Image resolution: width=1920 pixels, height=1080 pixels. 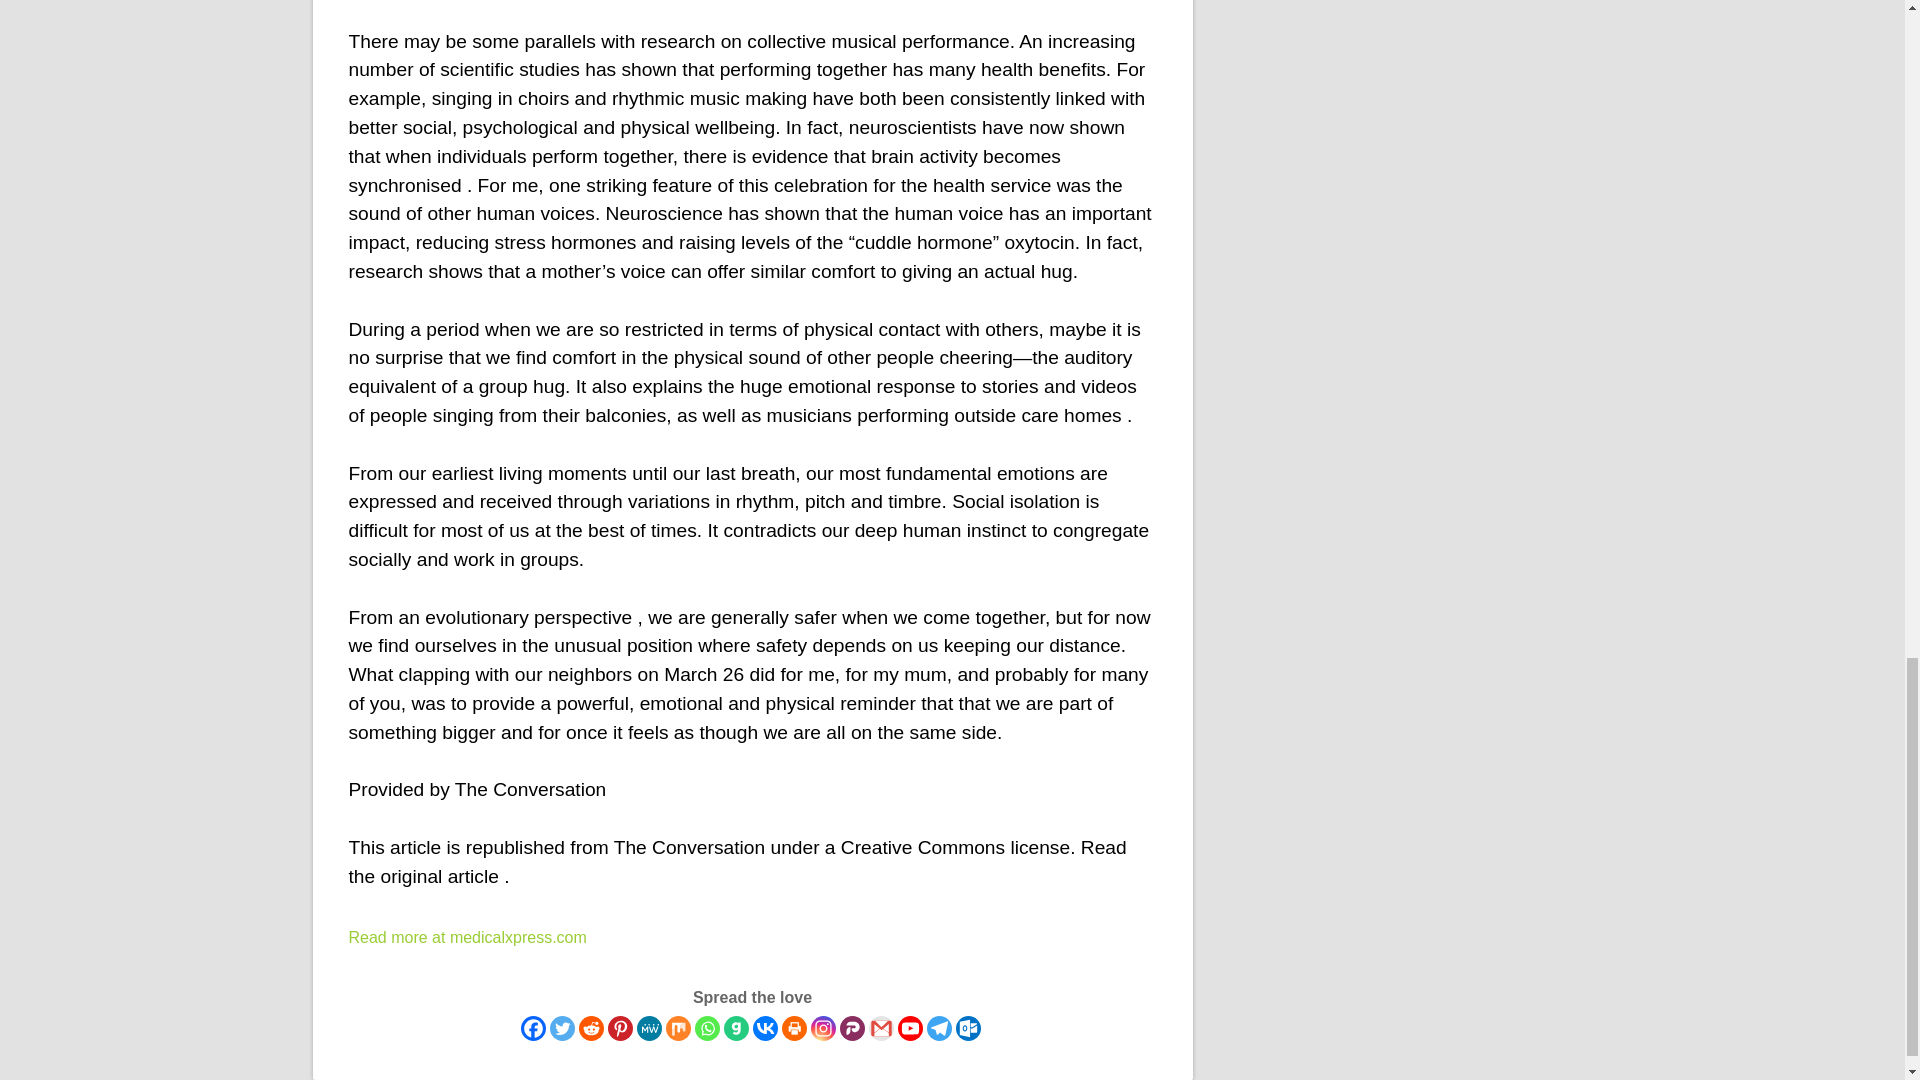 I want to click on Read more at medicalxpress.com, so click(x=466, y=937).